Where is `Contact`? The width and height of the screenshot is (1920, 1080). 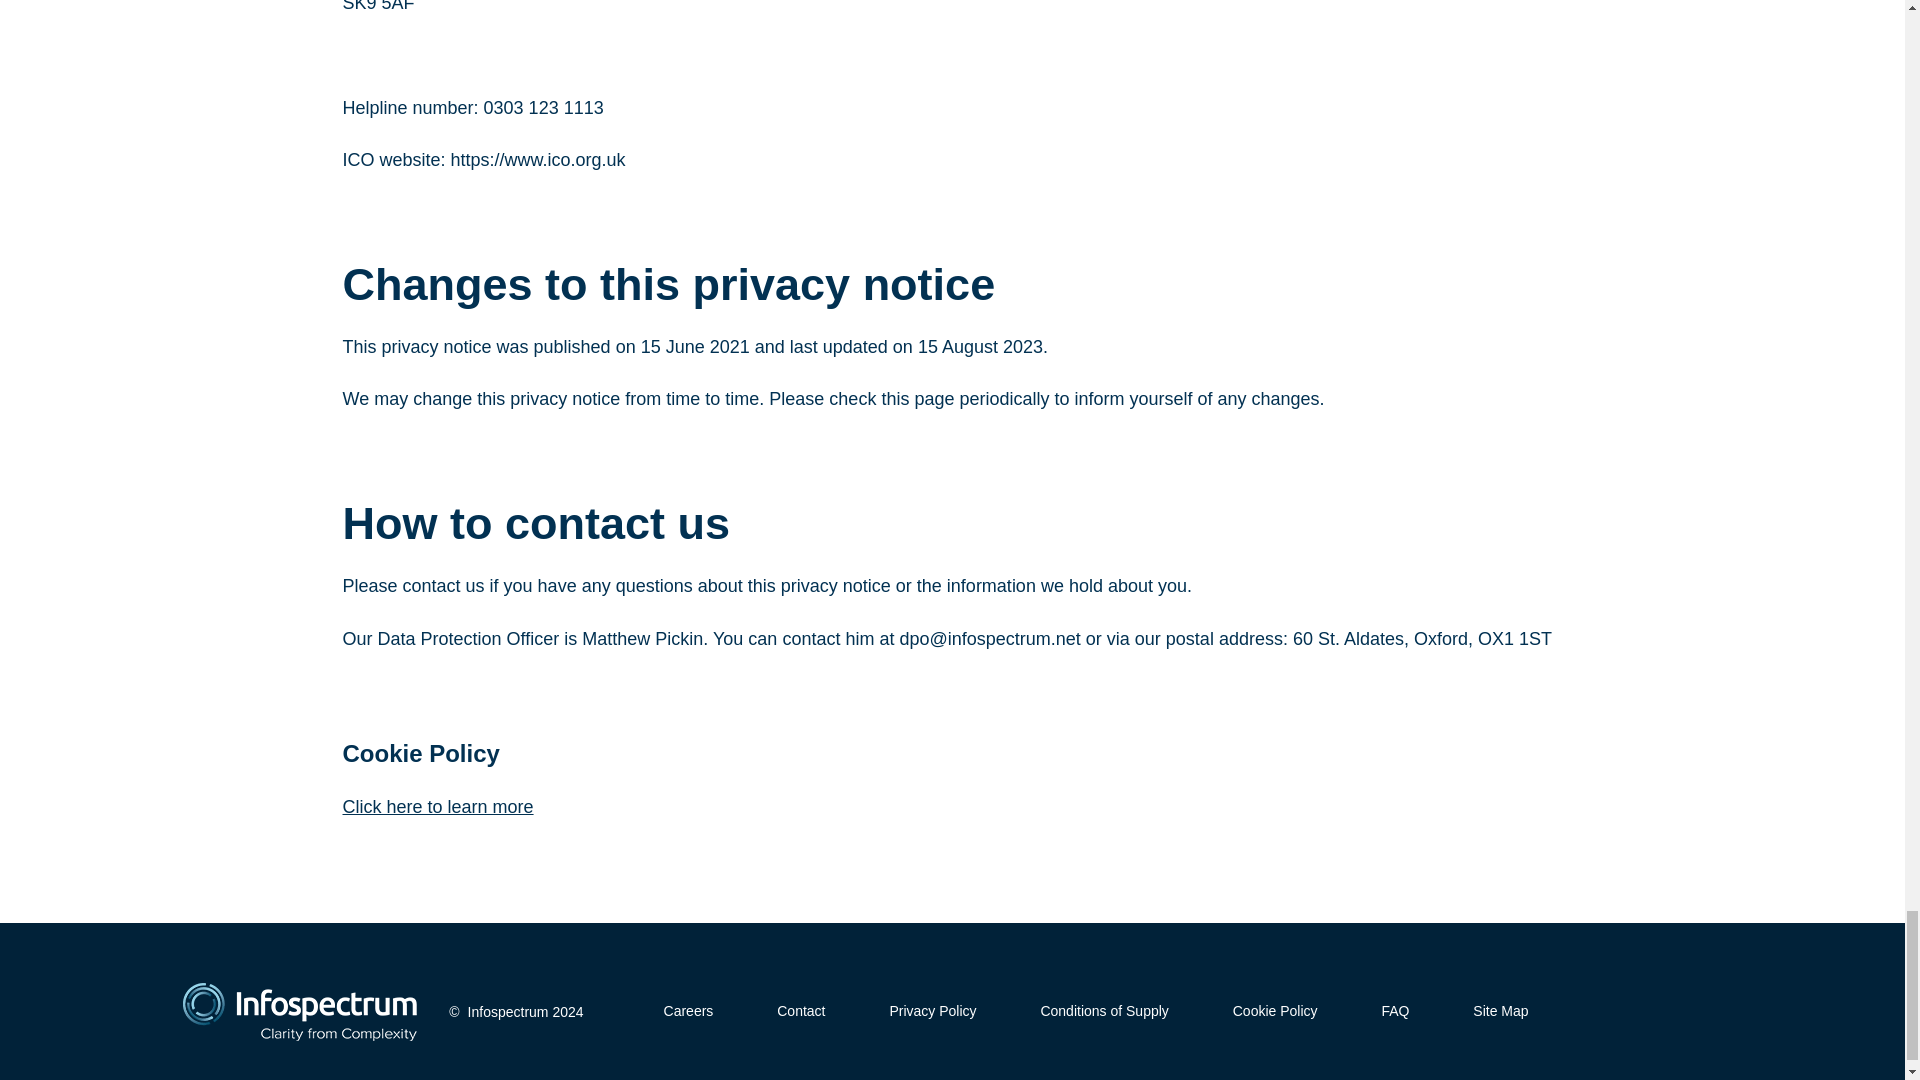
Contact is located at coordinates (801, 1011).